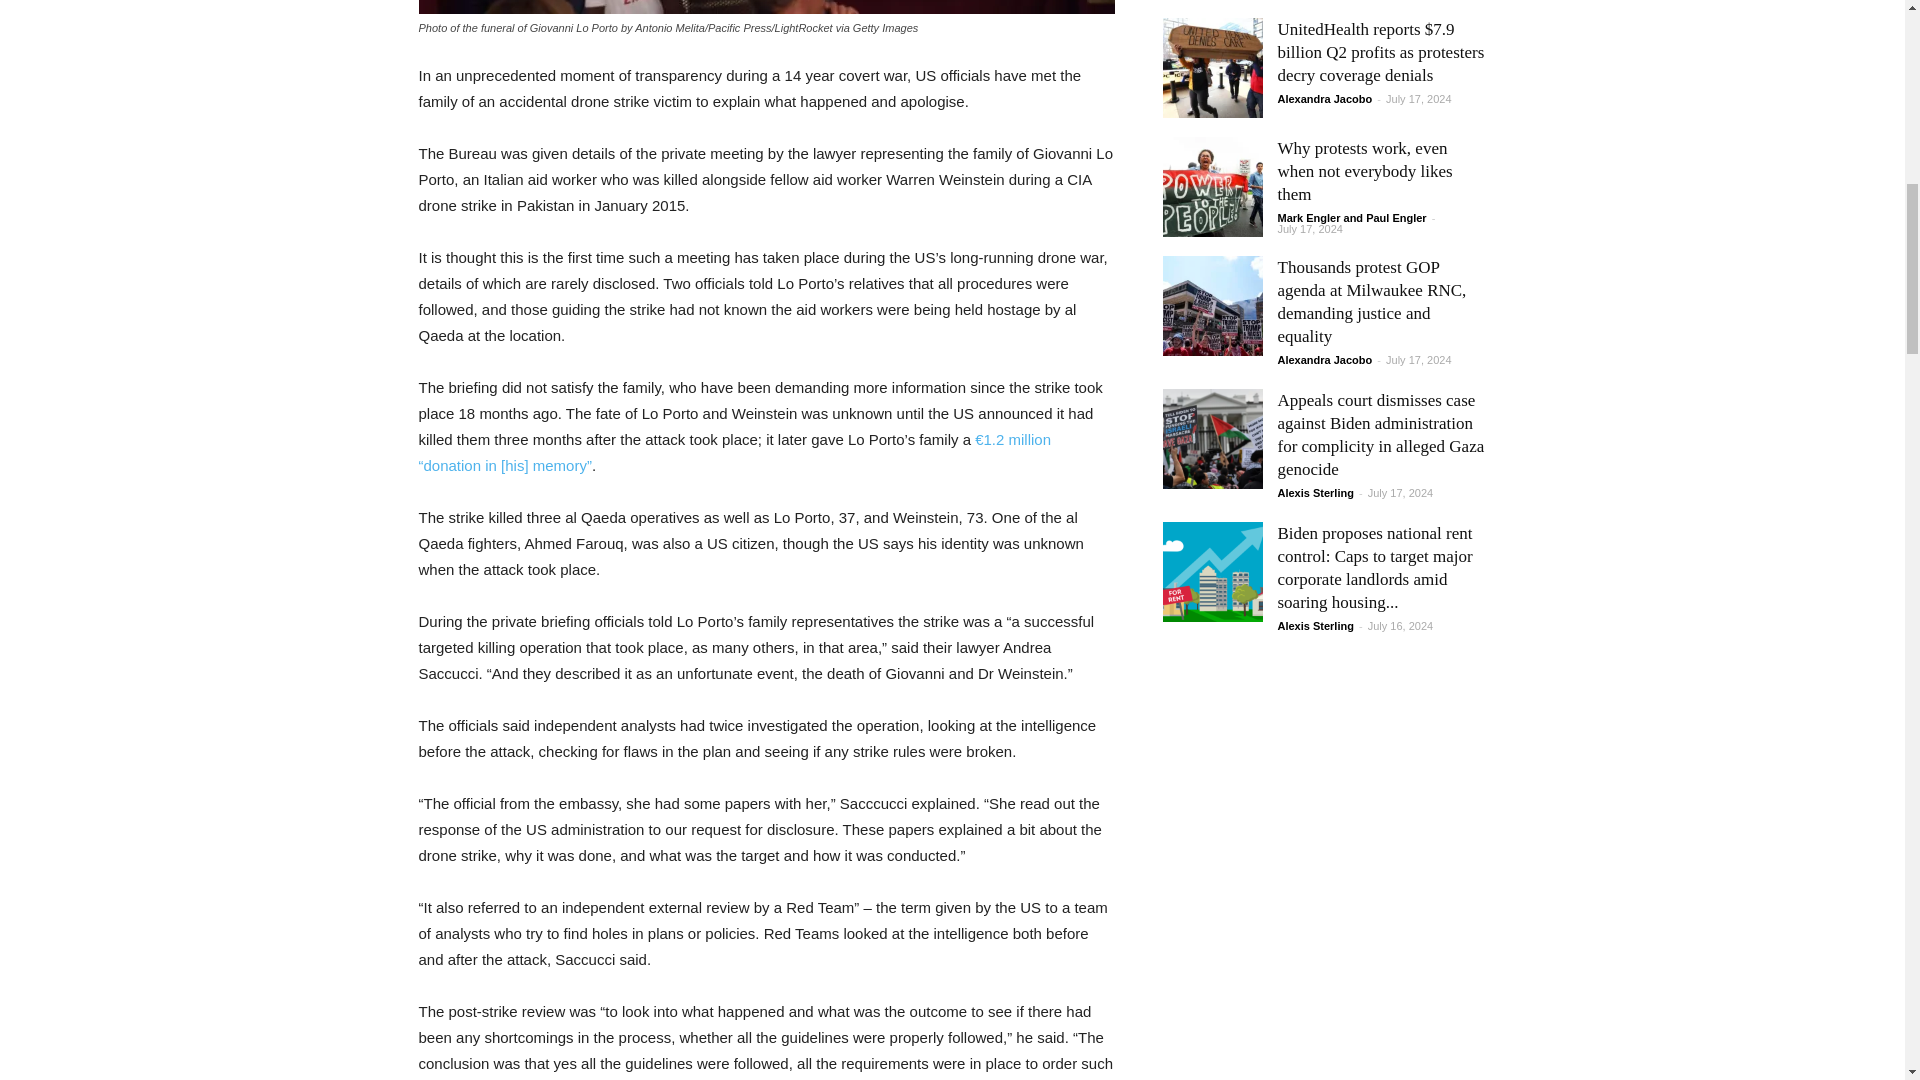 The height and width of the screenshot is (1080, 1920). Describe the element at coordinates (766, 7) in the screenshot. I see `gettyimages-489067158-768x512` at that location.